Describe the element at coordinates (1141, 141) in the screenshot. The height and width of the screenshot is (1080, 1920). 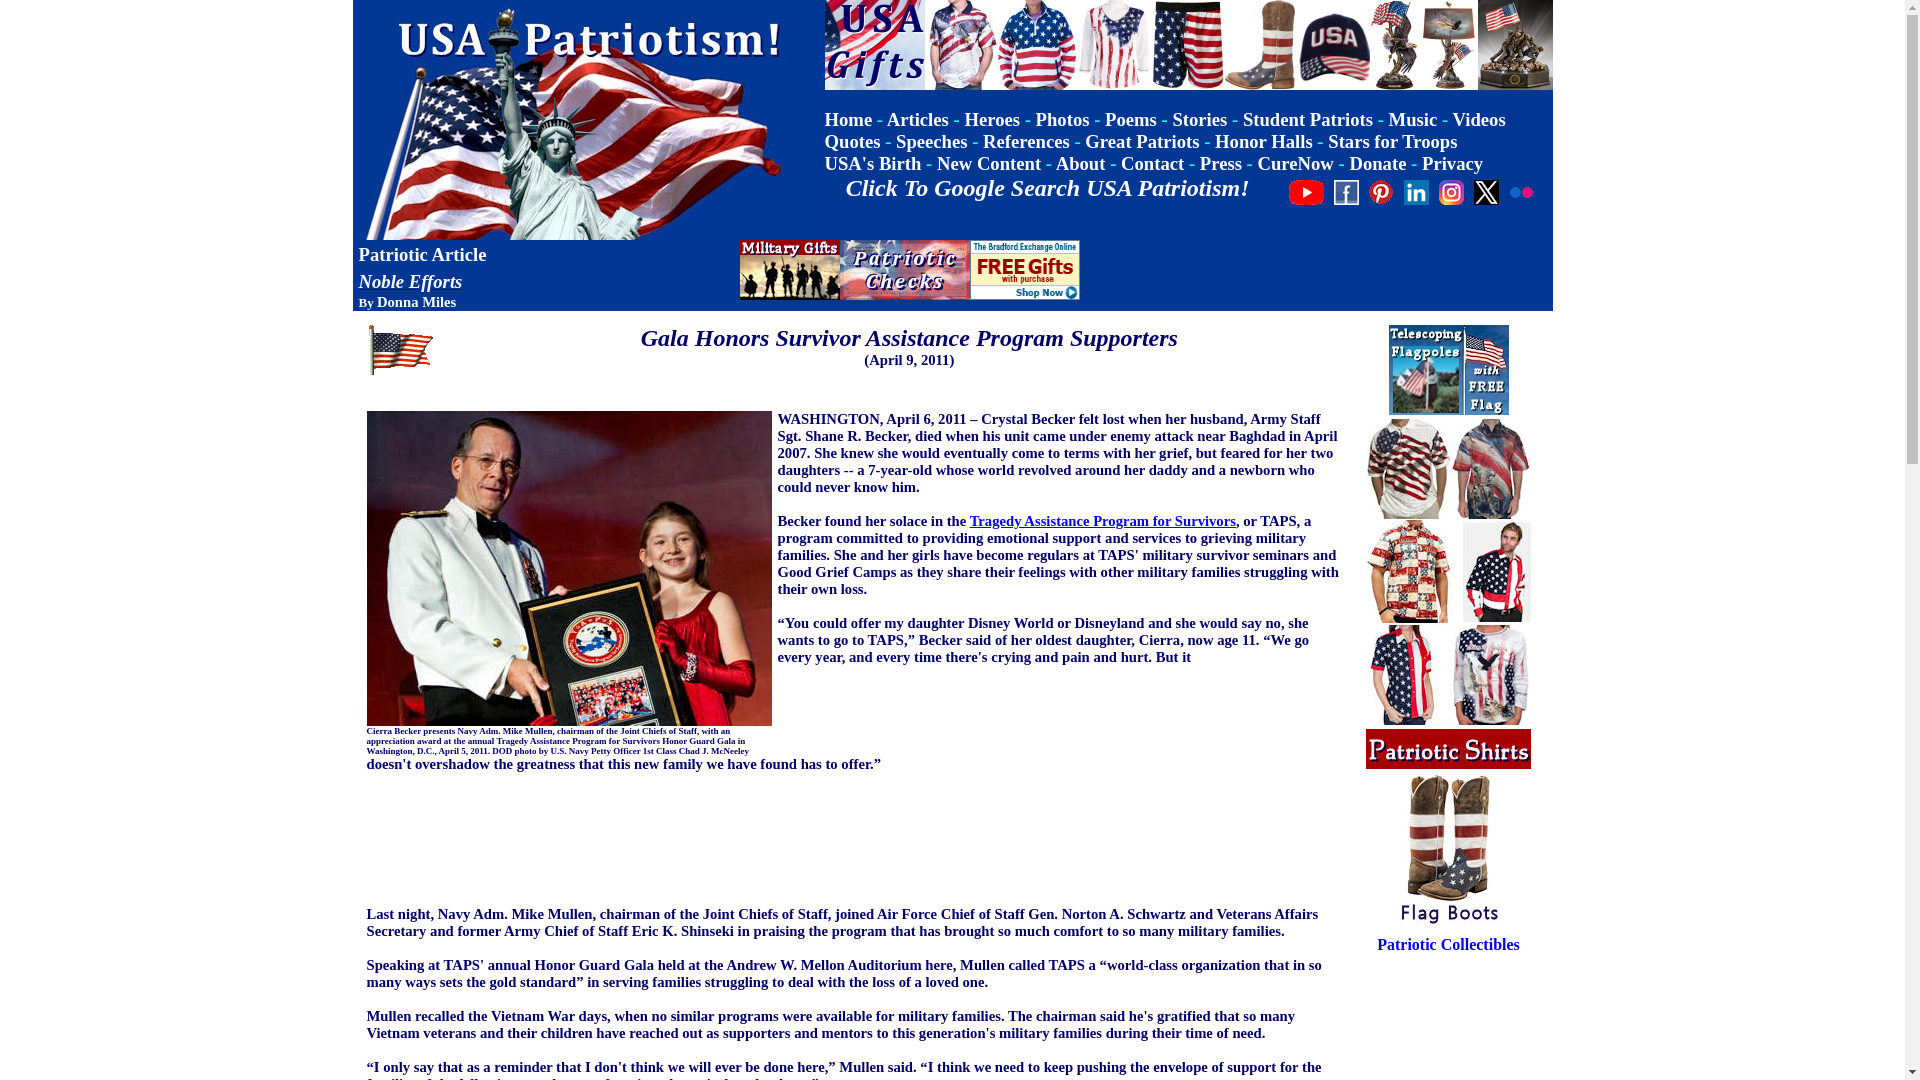
I see `Great Patriots` at that location.